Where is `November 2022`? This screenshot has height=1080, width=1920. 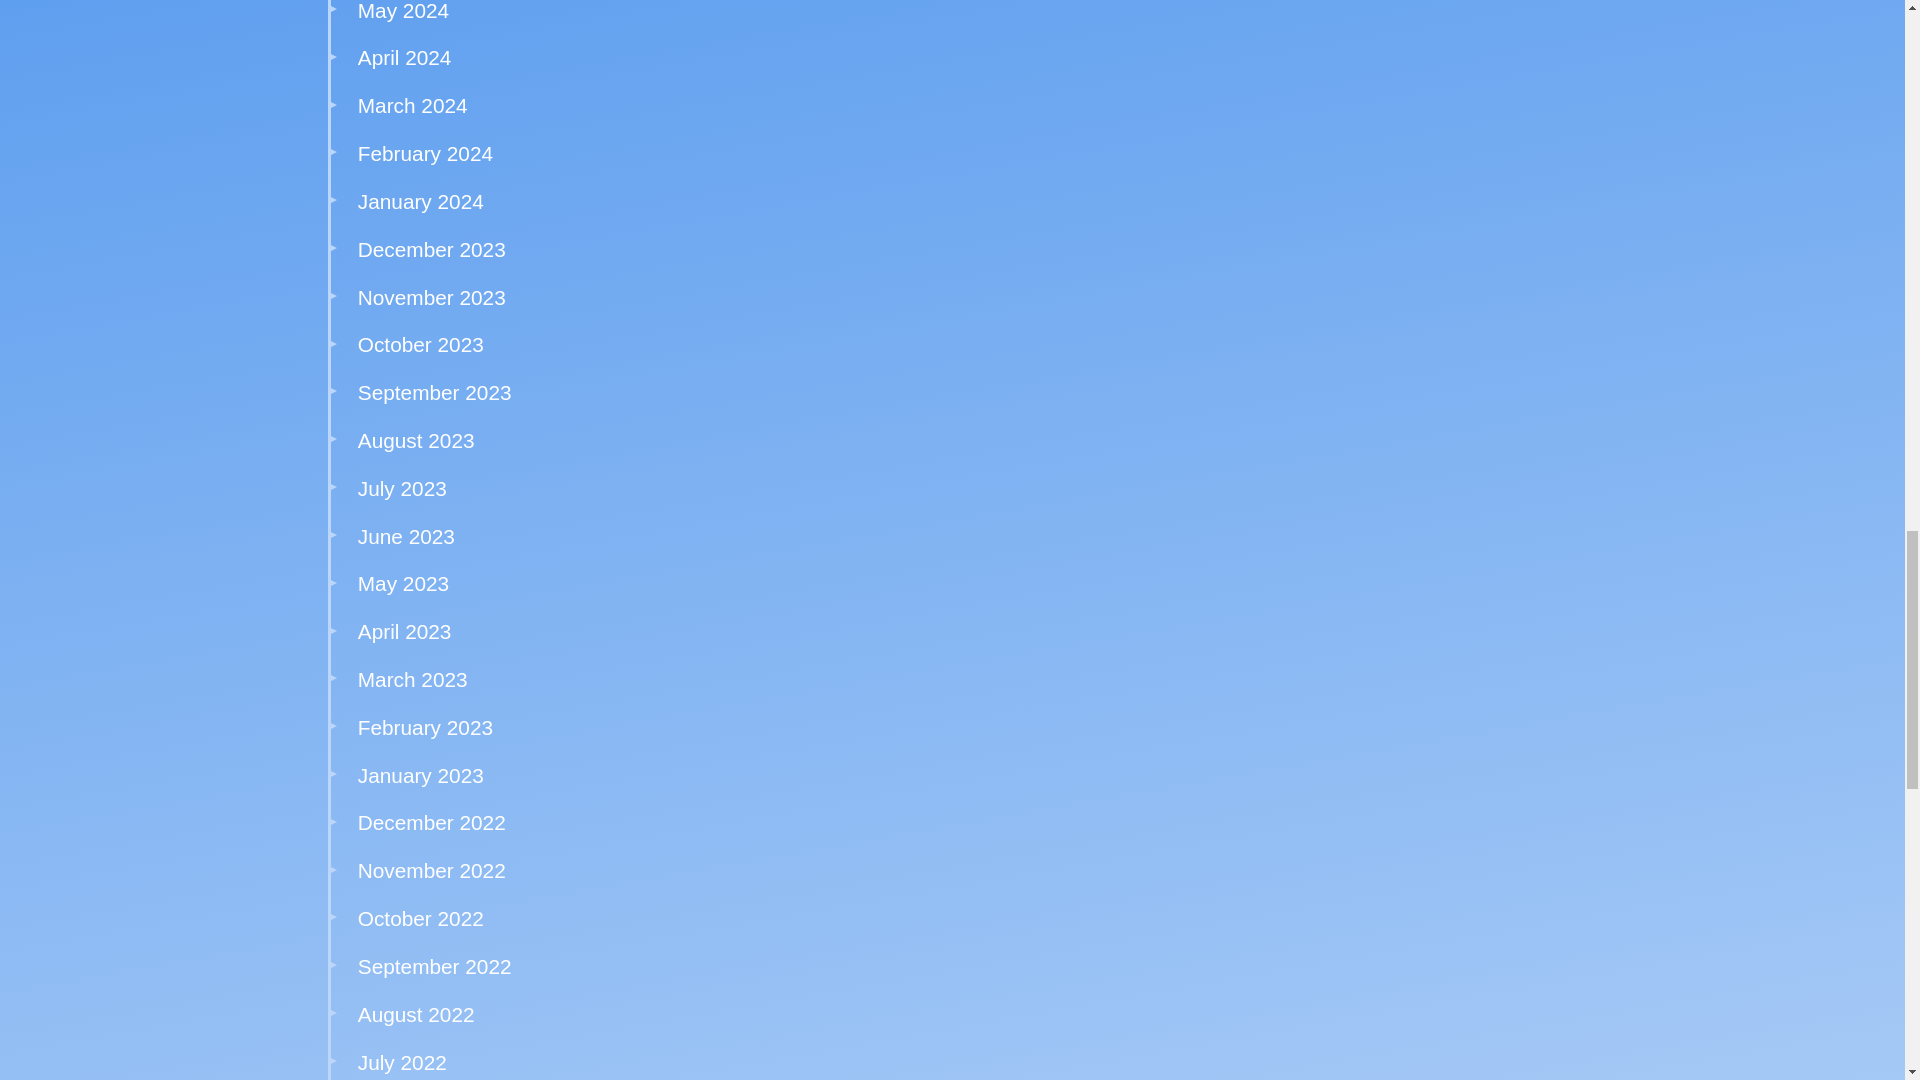
November 2022 is located at coordinates (432, 870).